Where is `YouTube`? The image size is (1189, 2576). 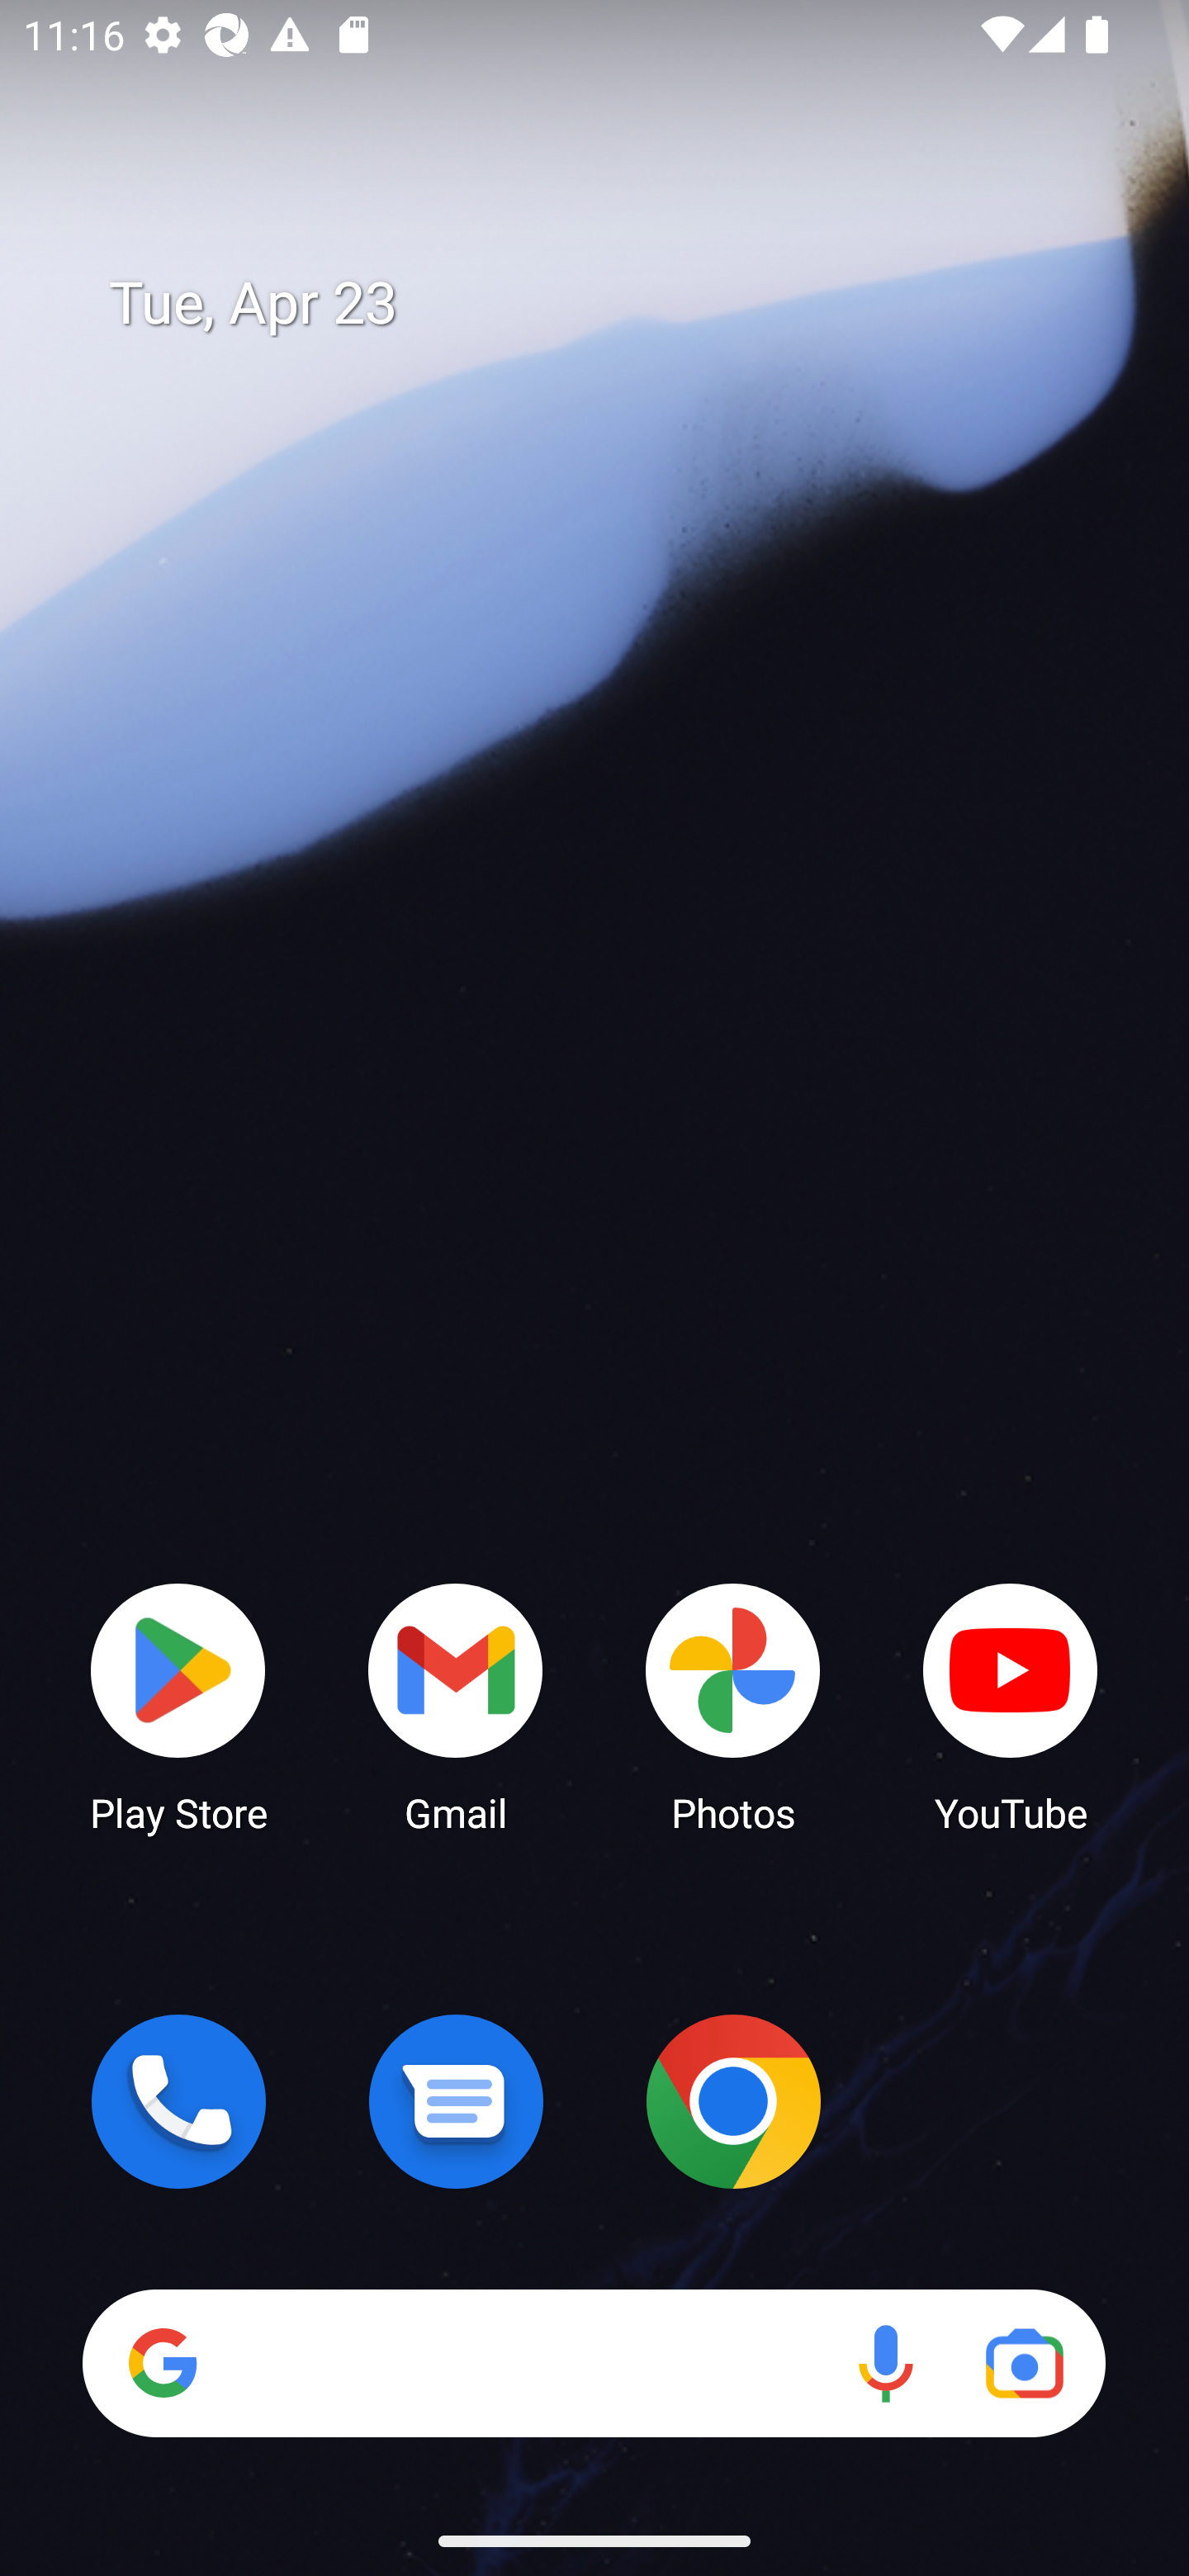 YouTube is located at coordinates (1011, 1706).